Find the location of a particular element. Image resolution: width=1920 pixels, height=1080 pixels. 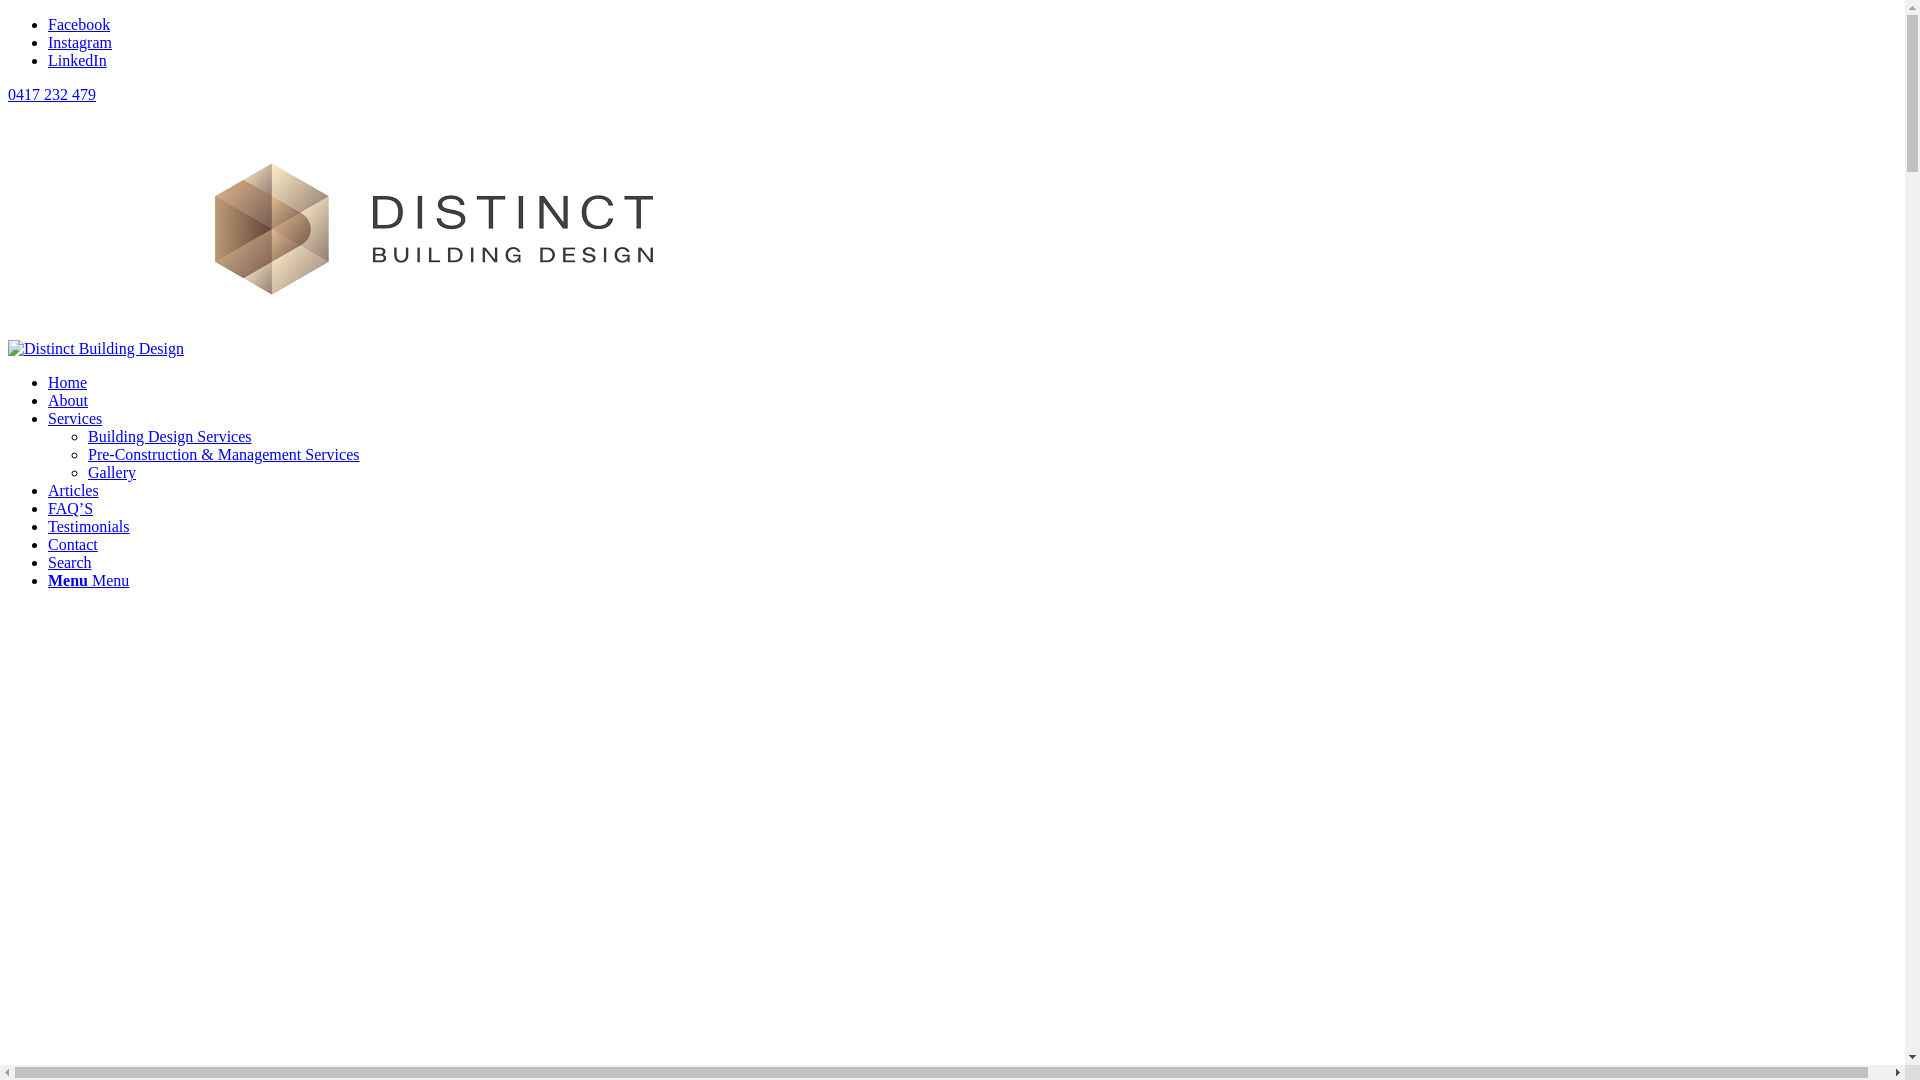

Search is located at coordinates (70, 562).